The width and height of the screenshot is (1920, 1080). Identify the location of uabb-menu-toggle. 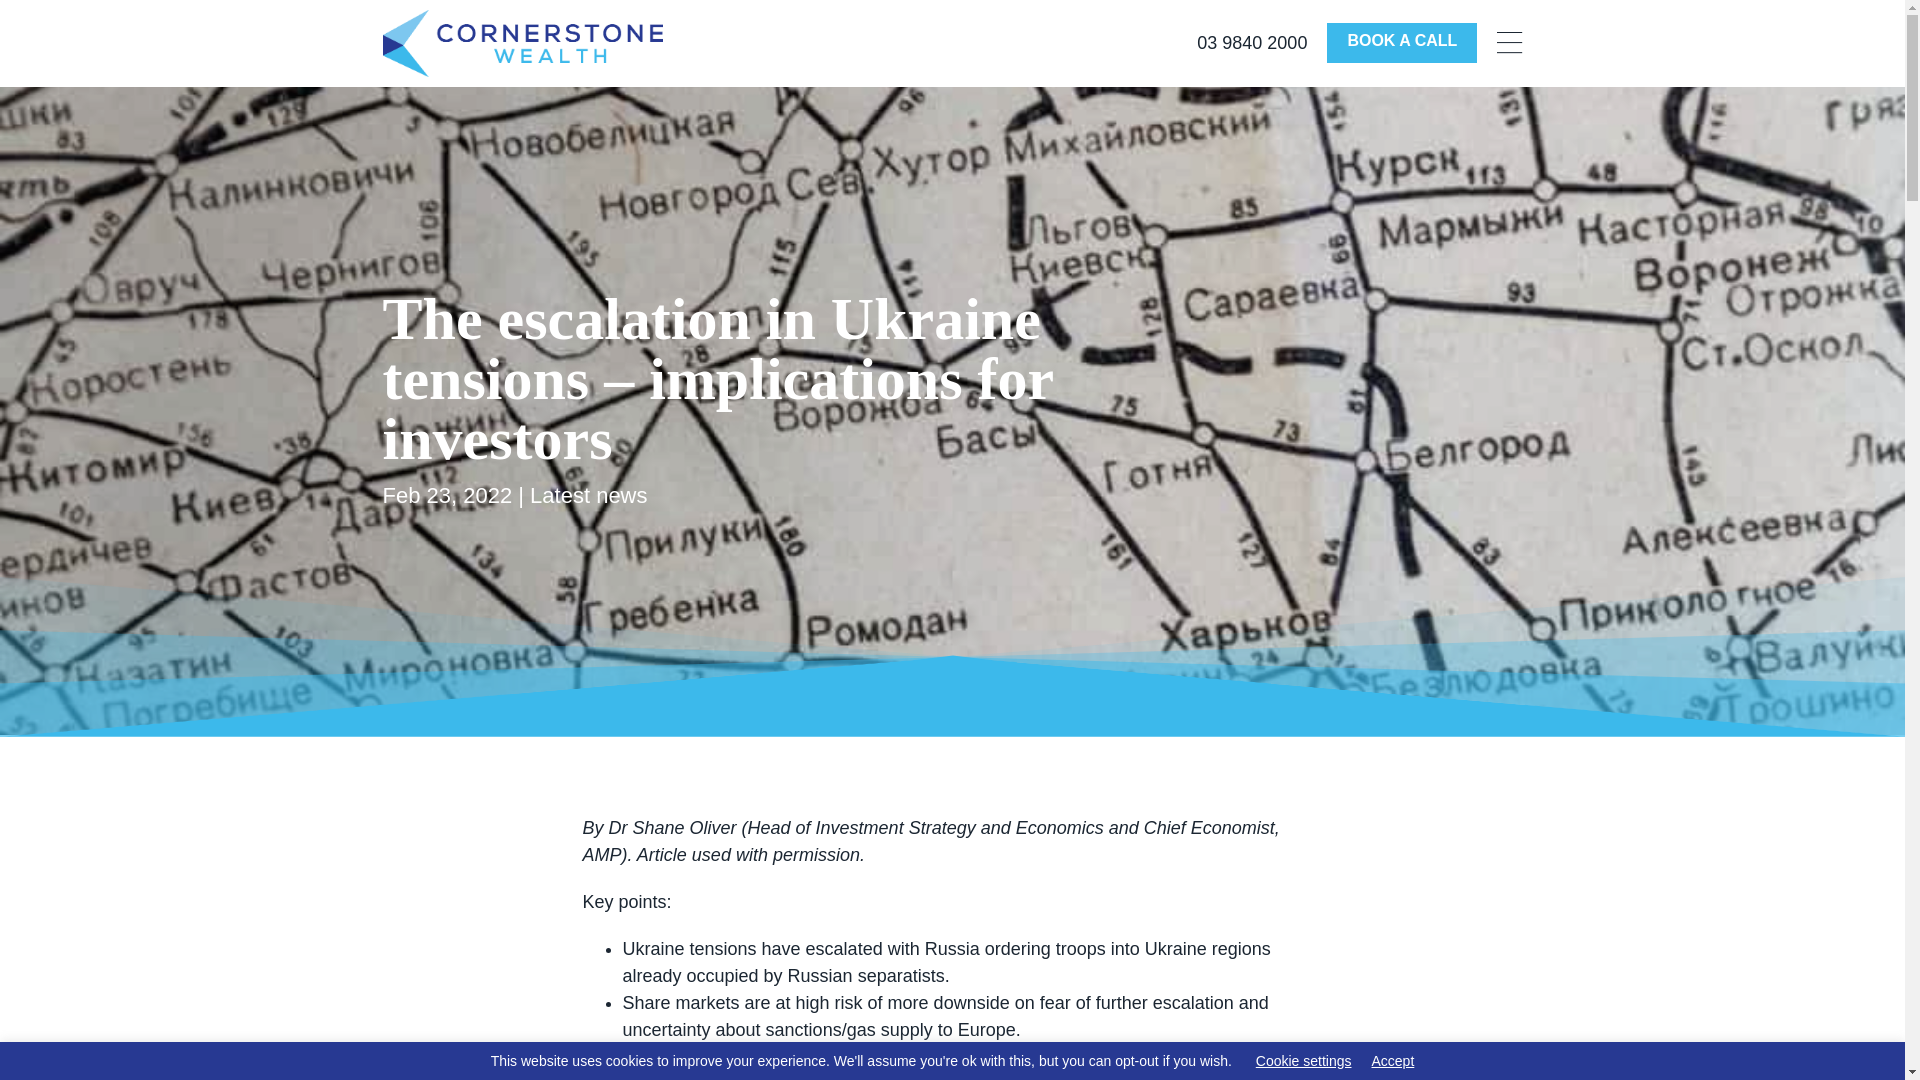
(1510, 44).